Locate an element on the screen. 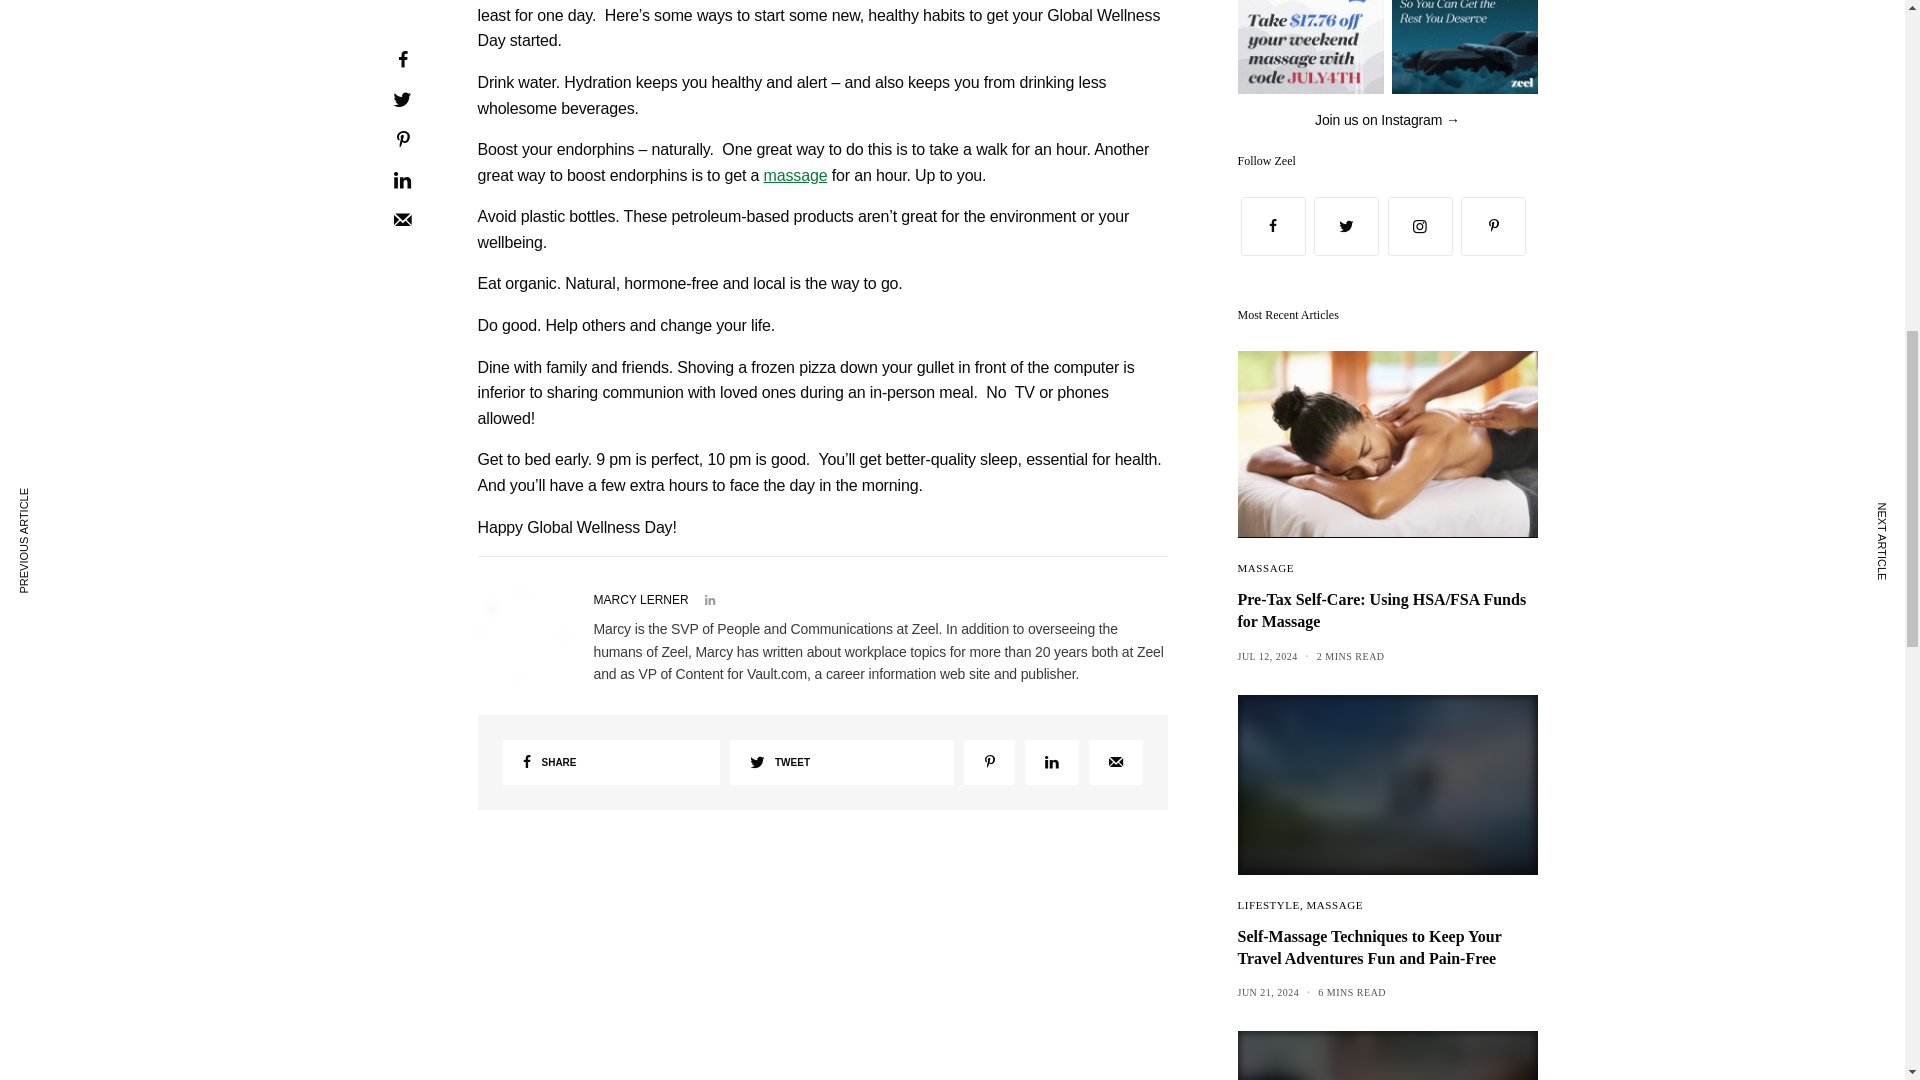 Image resolution: width=1920 pixels, height=1080 pixels. MARCY LERNER is located at coordinates (641, 600).